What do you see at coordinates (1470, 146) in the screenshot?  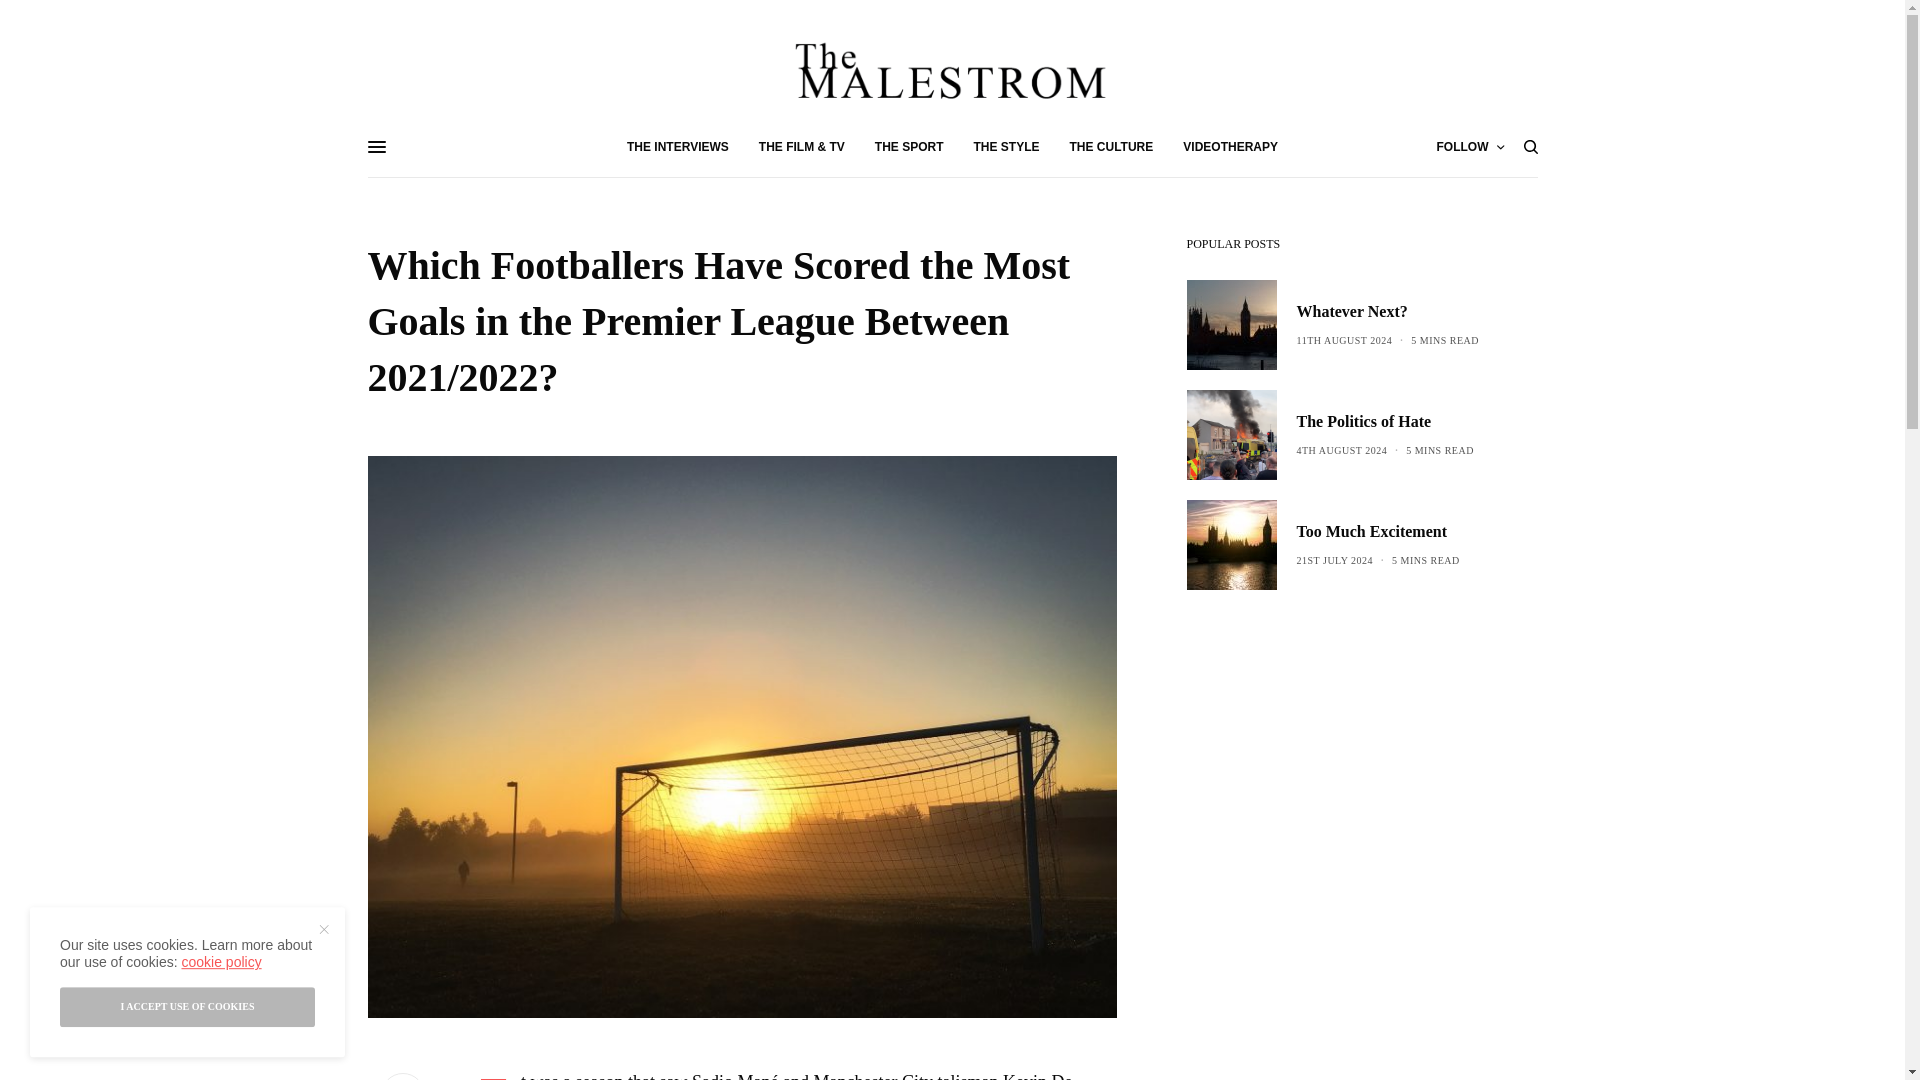 I see `FOLLOW` at bounding box center [1470, 146].